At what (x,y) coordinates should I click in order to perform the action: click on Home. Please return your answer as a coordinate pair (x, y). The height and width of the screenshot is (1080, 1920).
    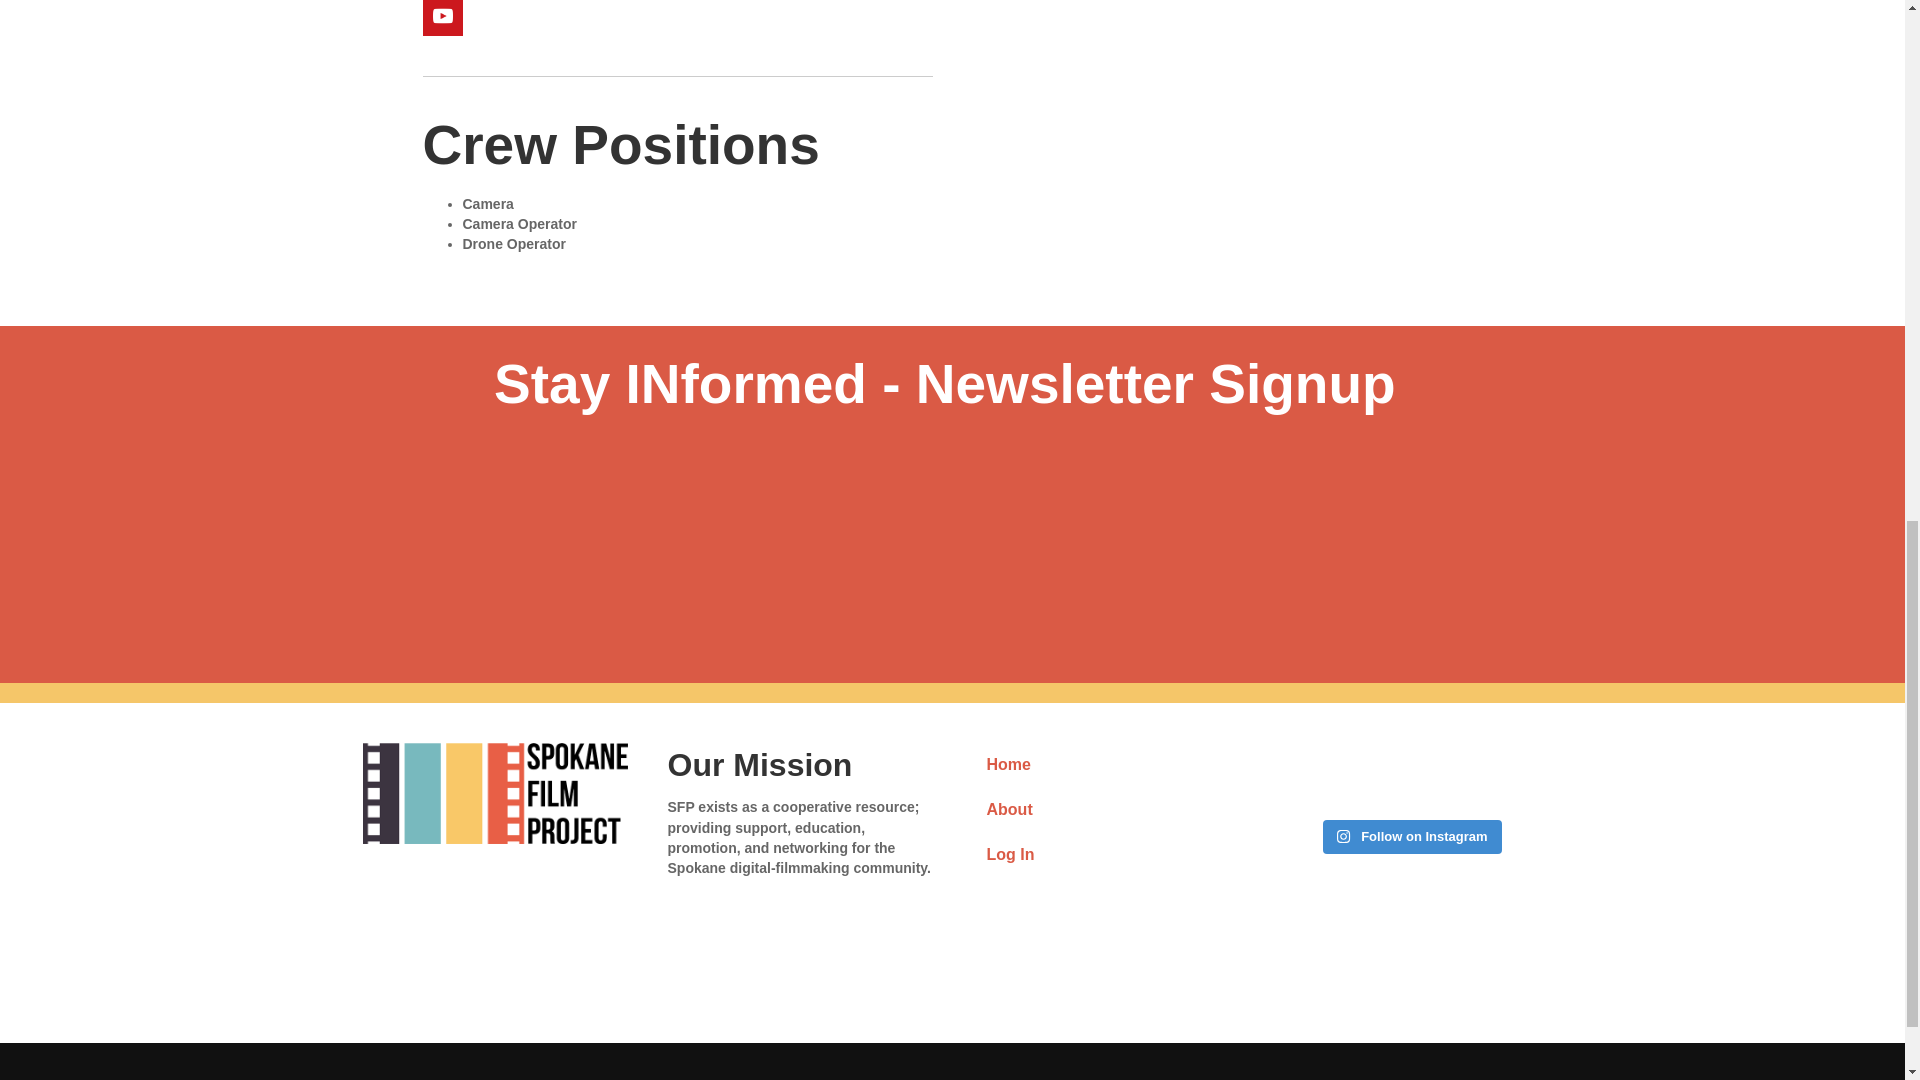
    Looking at the image, I should click on (1104, 765).